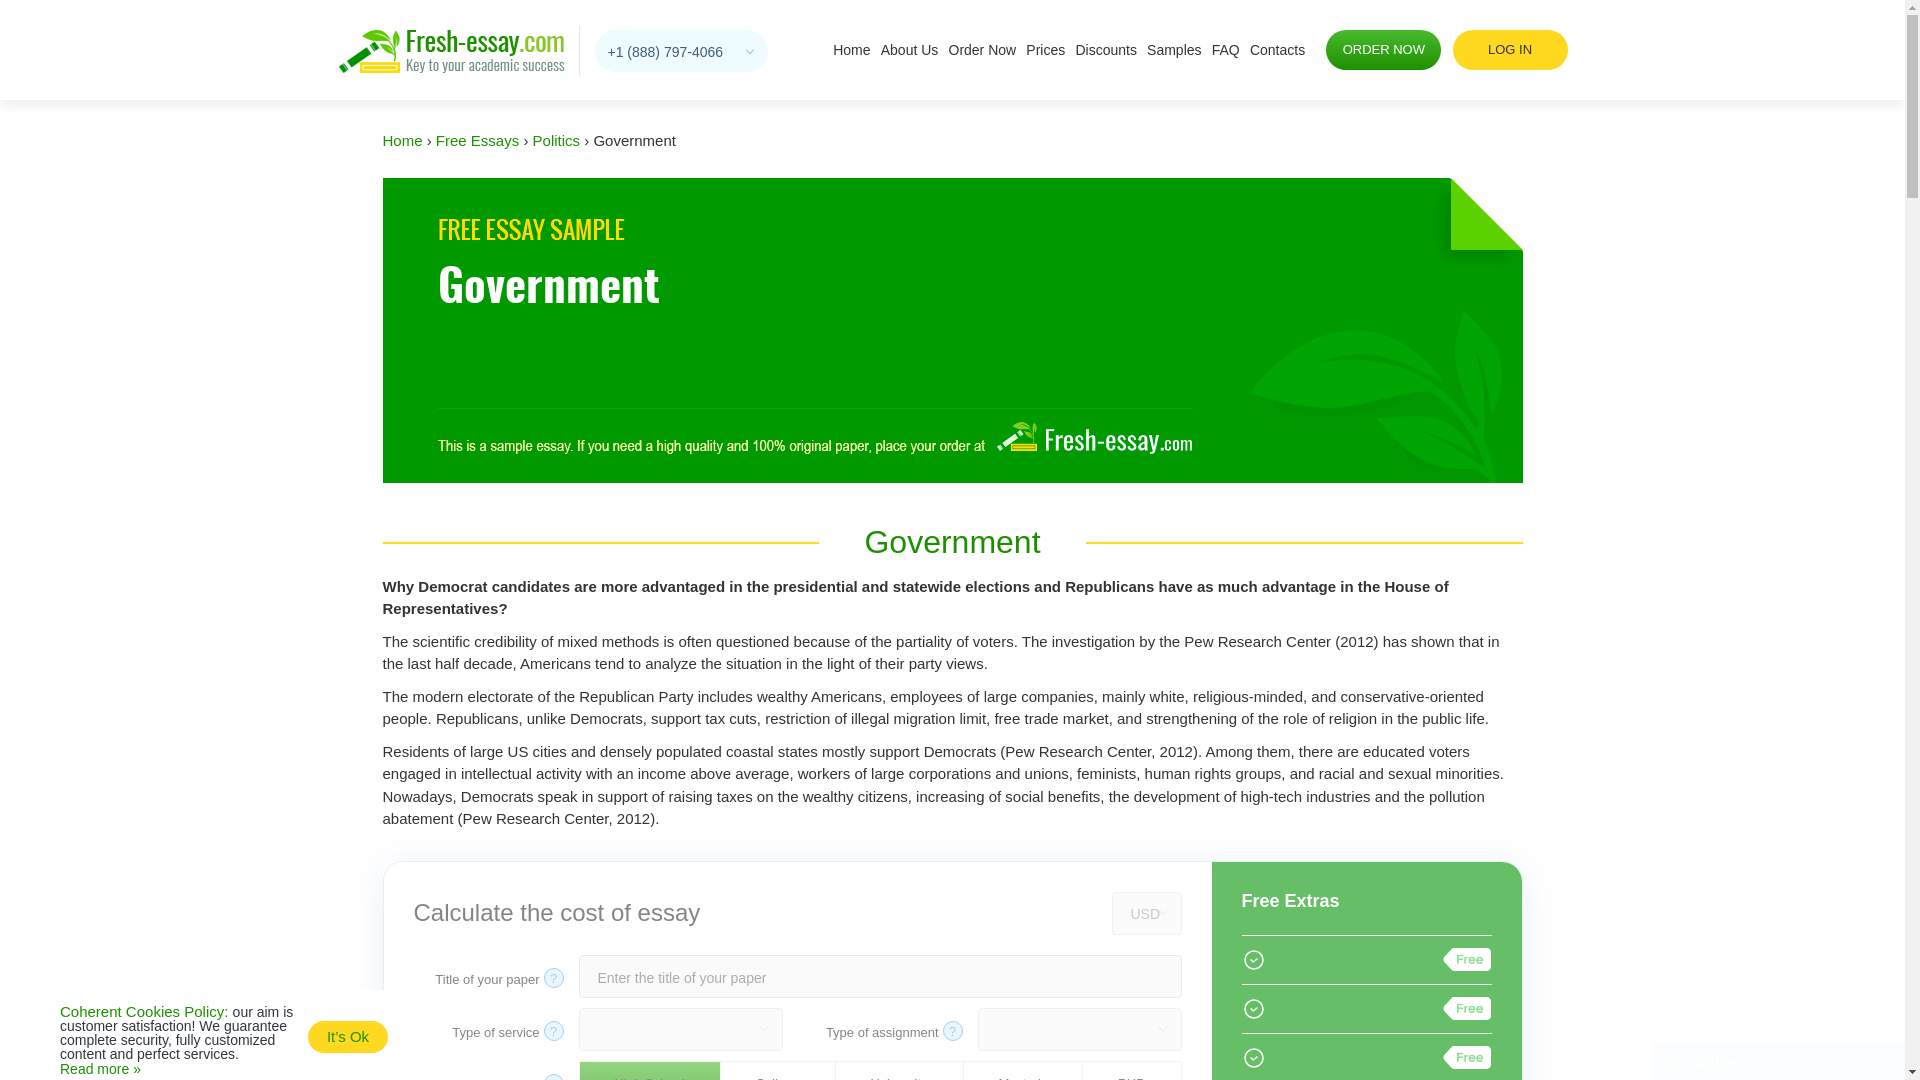 The image size is (1920, 1080). What do you see at coordinates (1174, 50) in the screenshot?
I see `Samples` at bounding box center [1174, 50].